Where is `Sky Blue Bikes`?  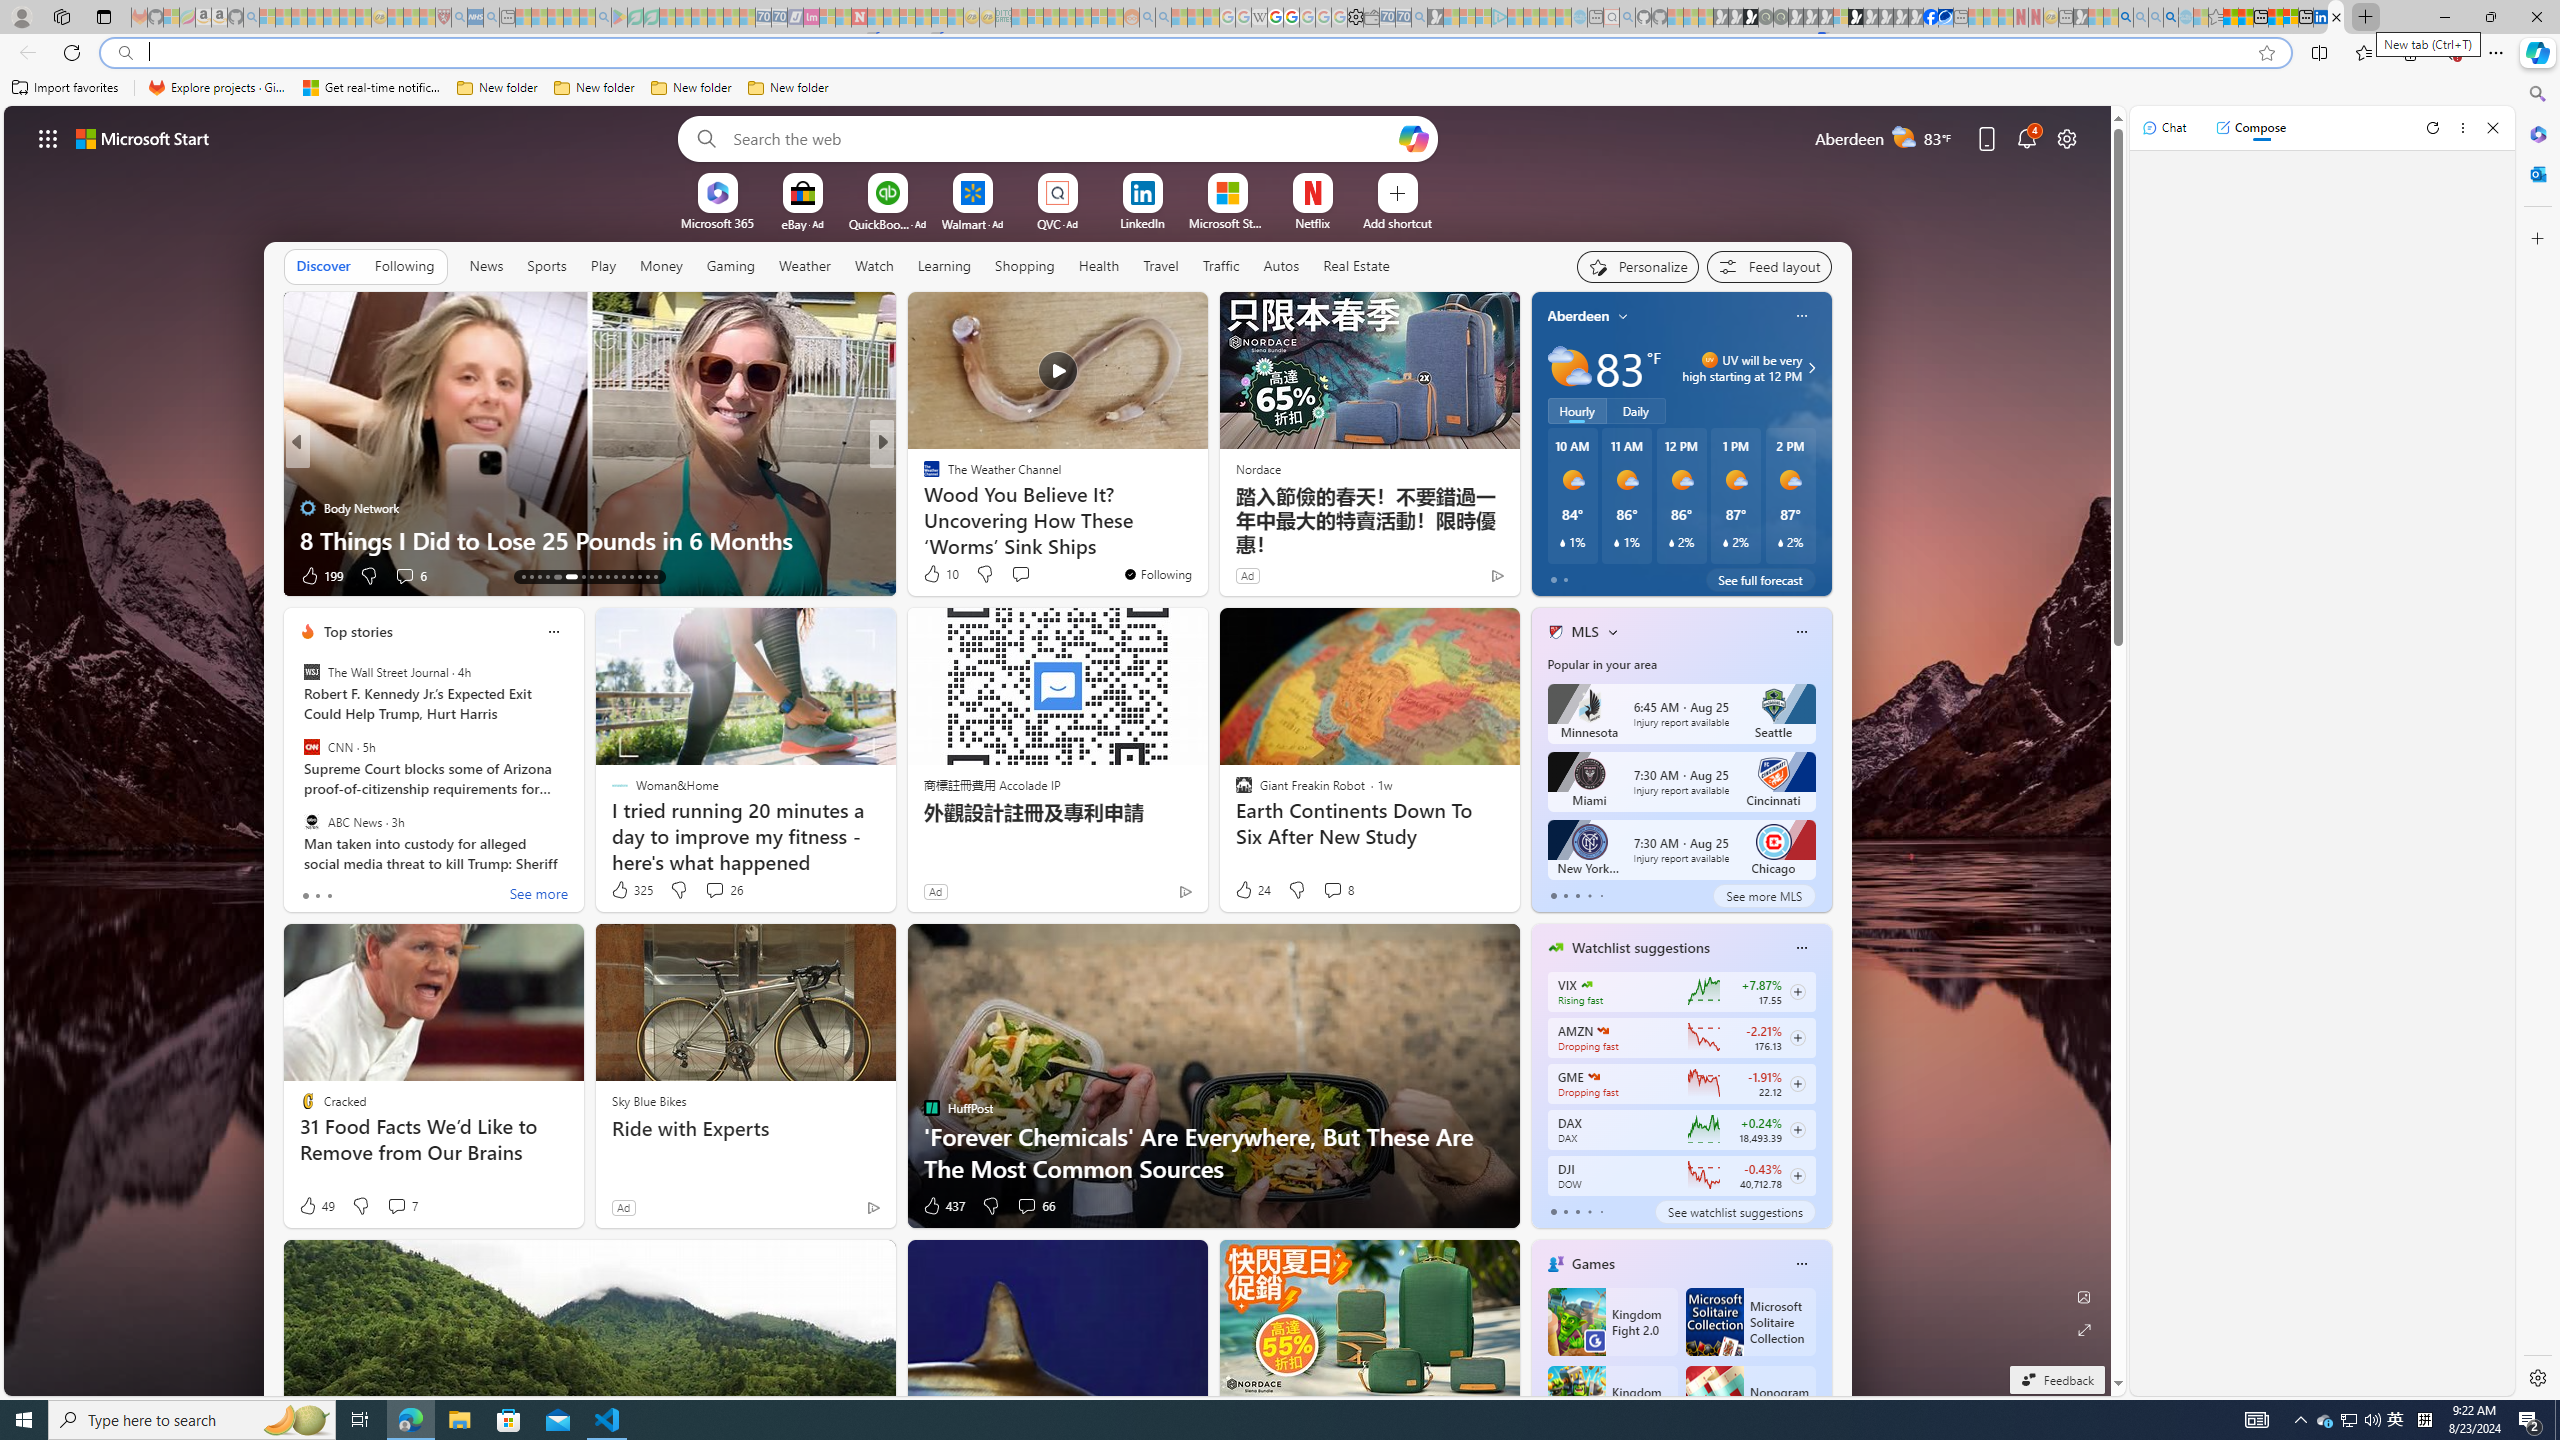 Sky Blue Bikes is located at coordinates (648, 1100).